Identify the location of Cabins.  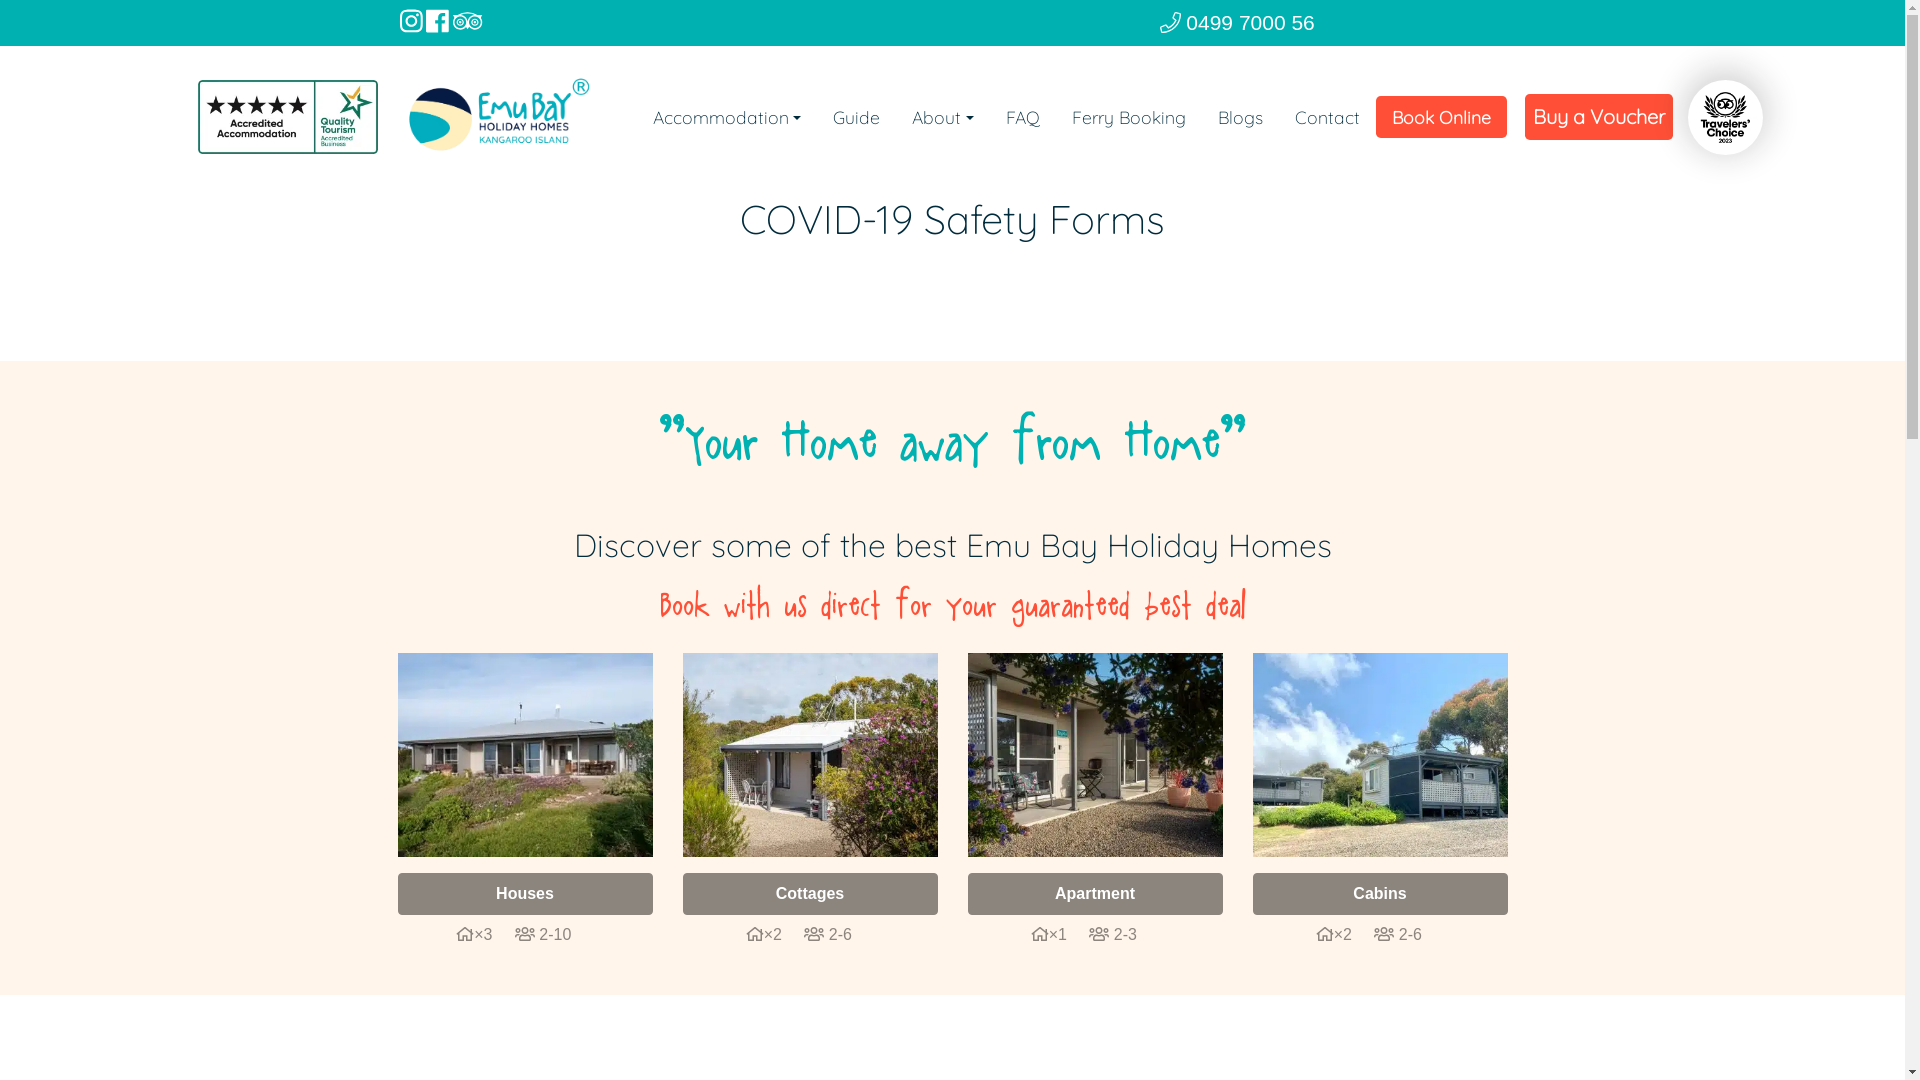
(1380, 894).